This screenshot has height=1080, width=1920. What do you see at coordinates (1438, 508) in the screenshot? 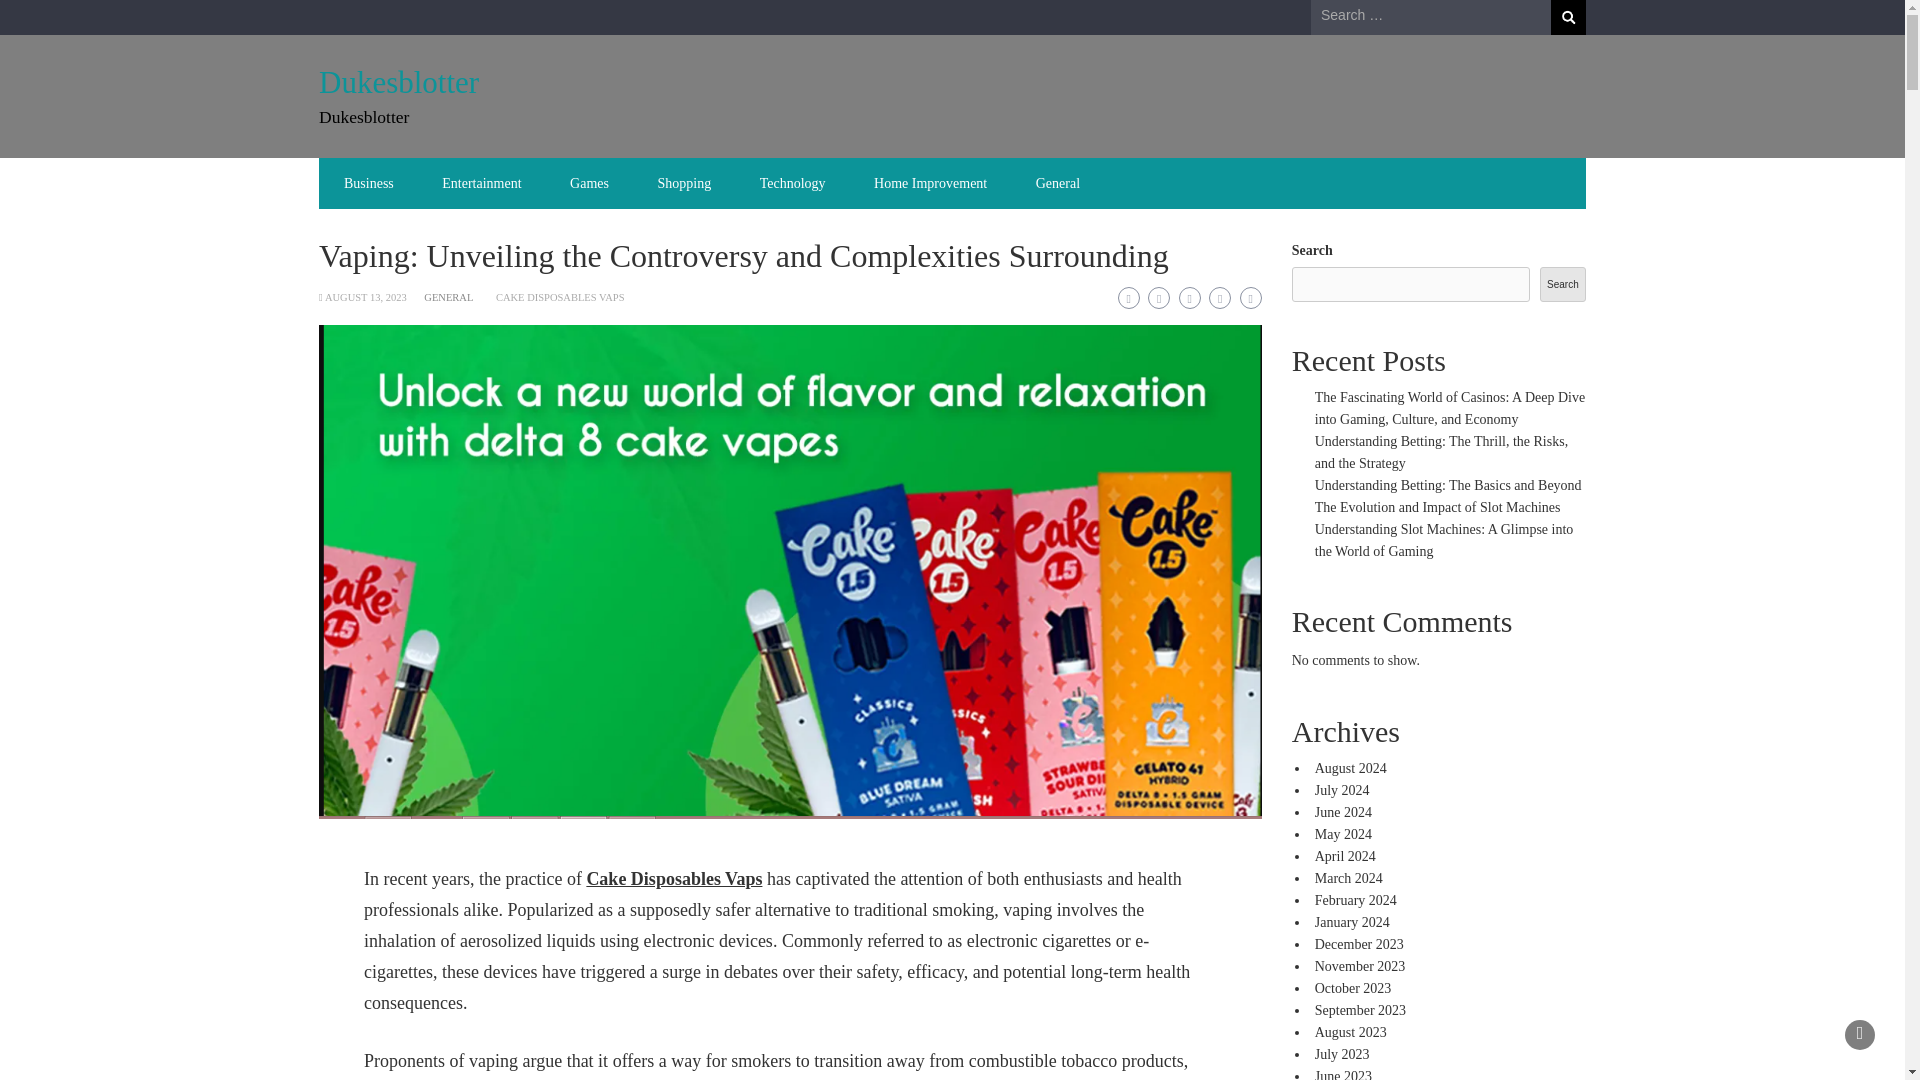
I see `The Evolution and Impact of Slot Machines` at bounding box center [1438, 508].